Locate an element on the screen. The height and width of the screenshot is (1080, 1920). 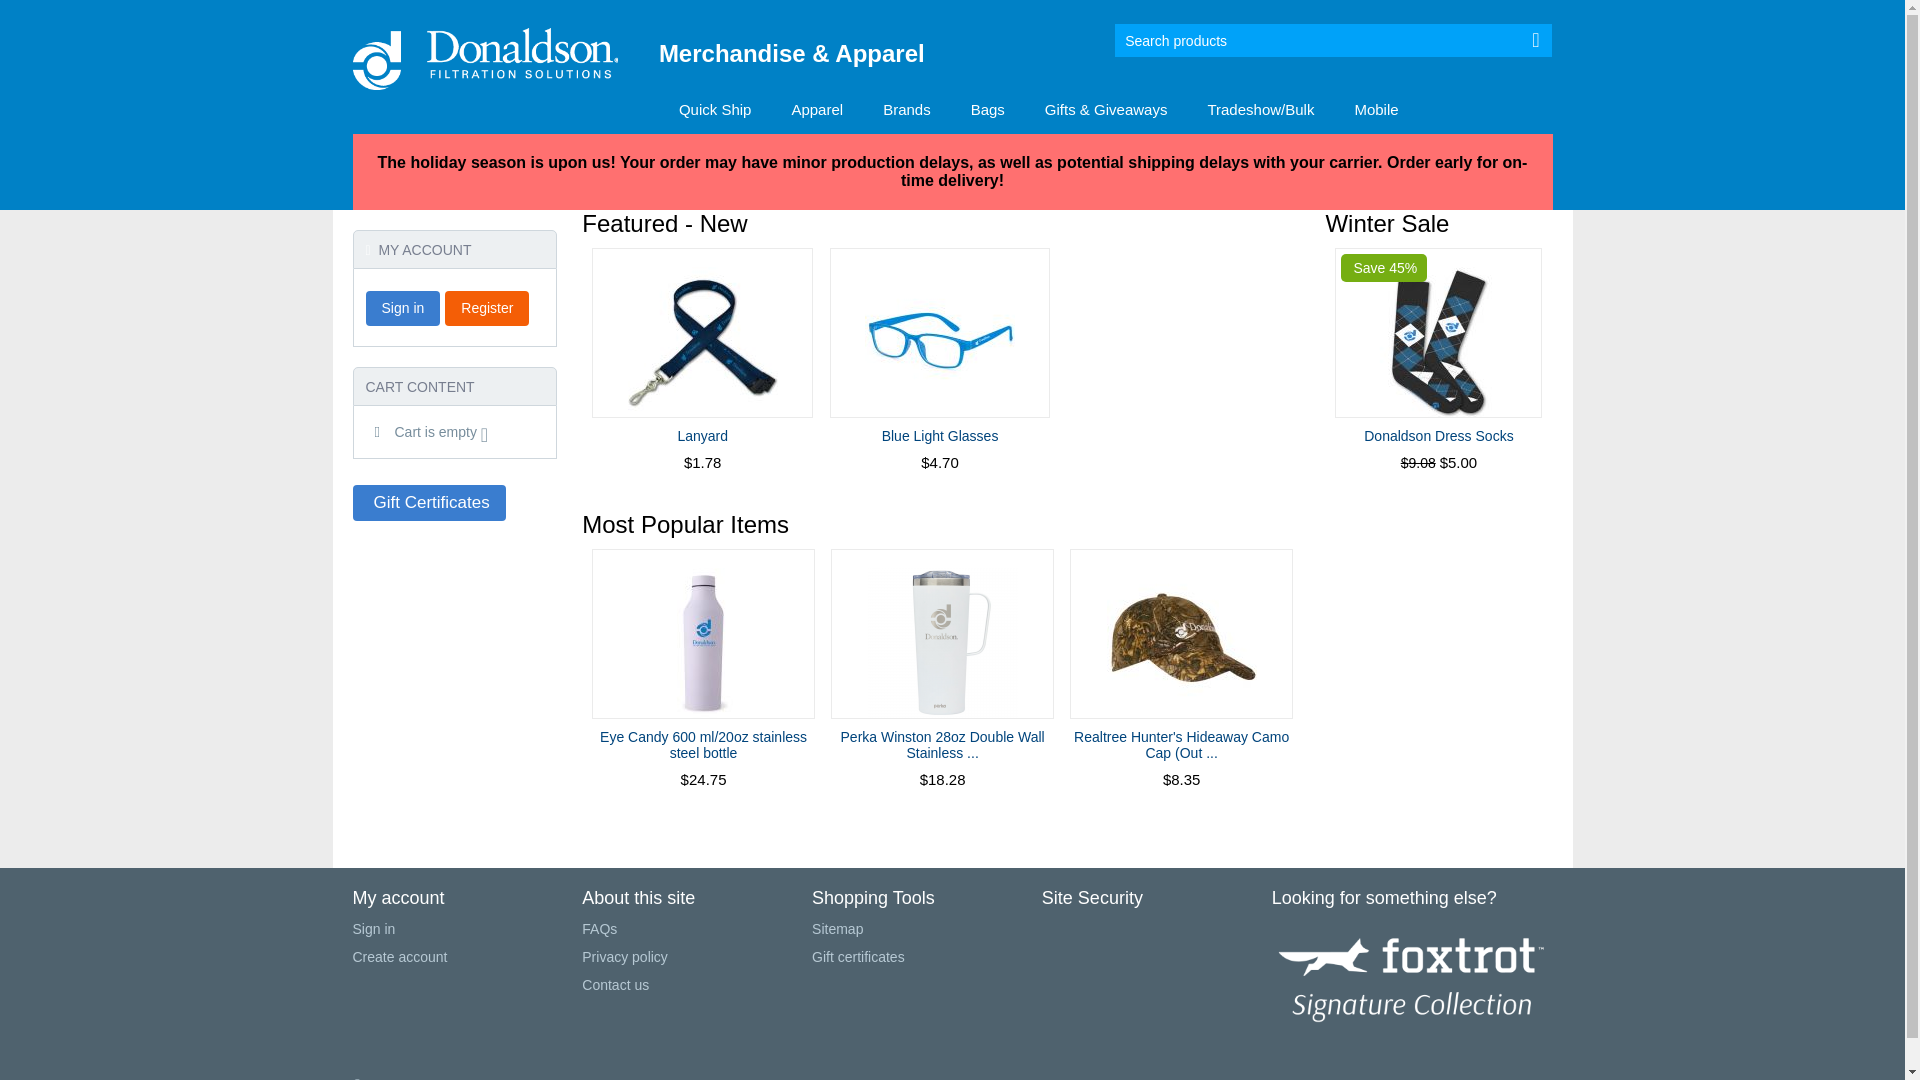
Sign in is located at coordinates (374, 929).